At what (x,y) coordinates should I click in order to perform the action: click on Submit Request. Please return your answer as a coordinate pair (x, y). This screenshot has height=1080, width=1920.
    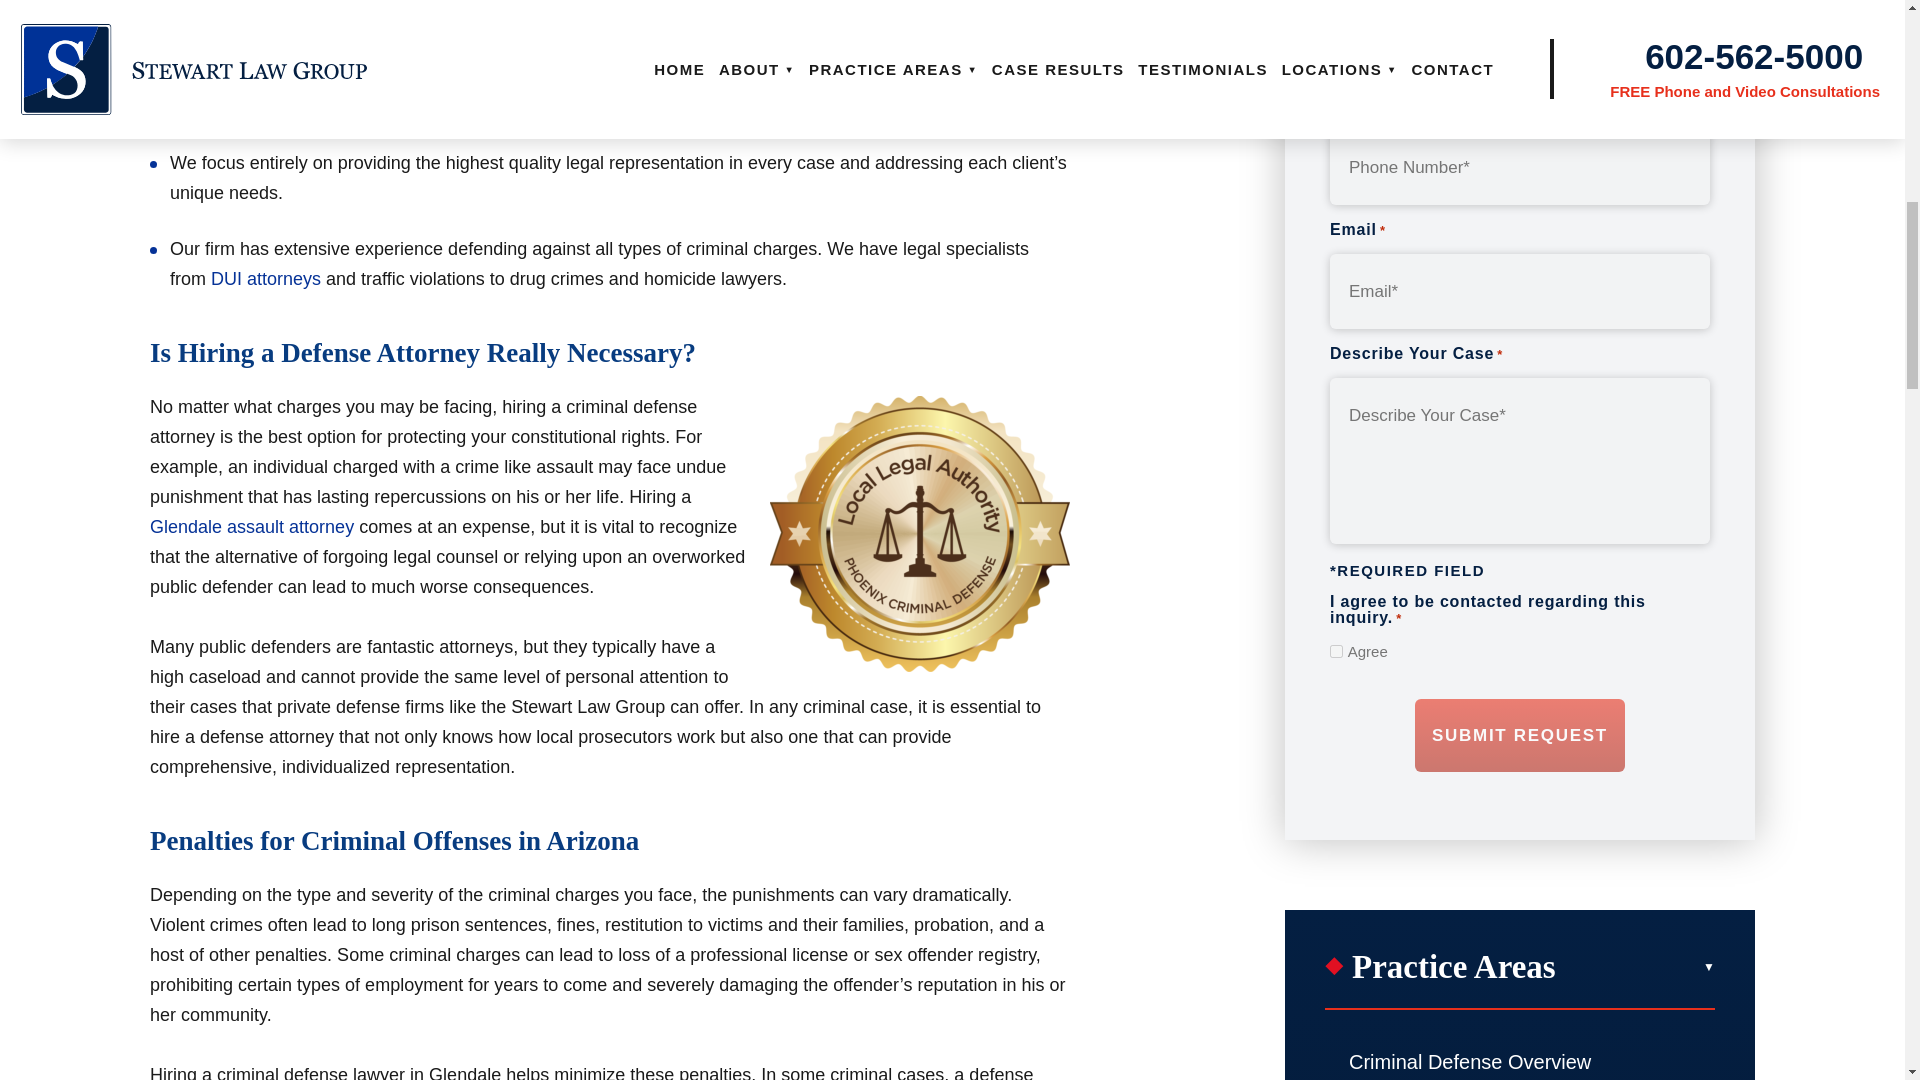
    Looking at the image, I should click on (1520, 736).